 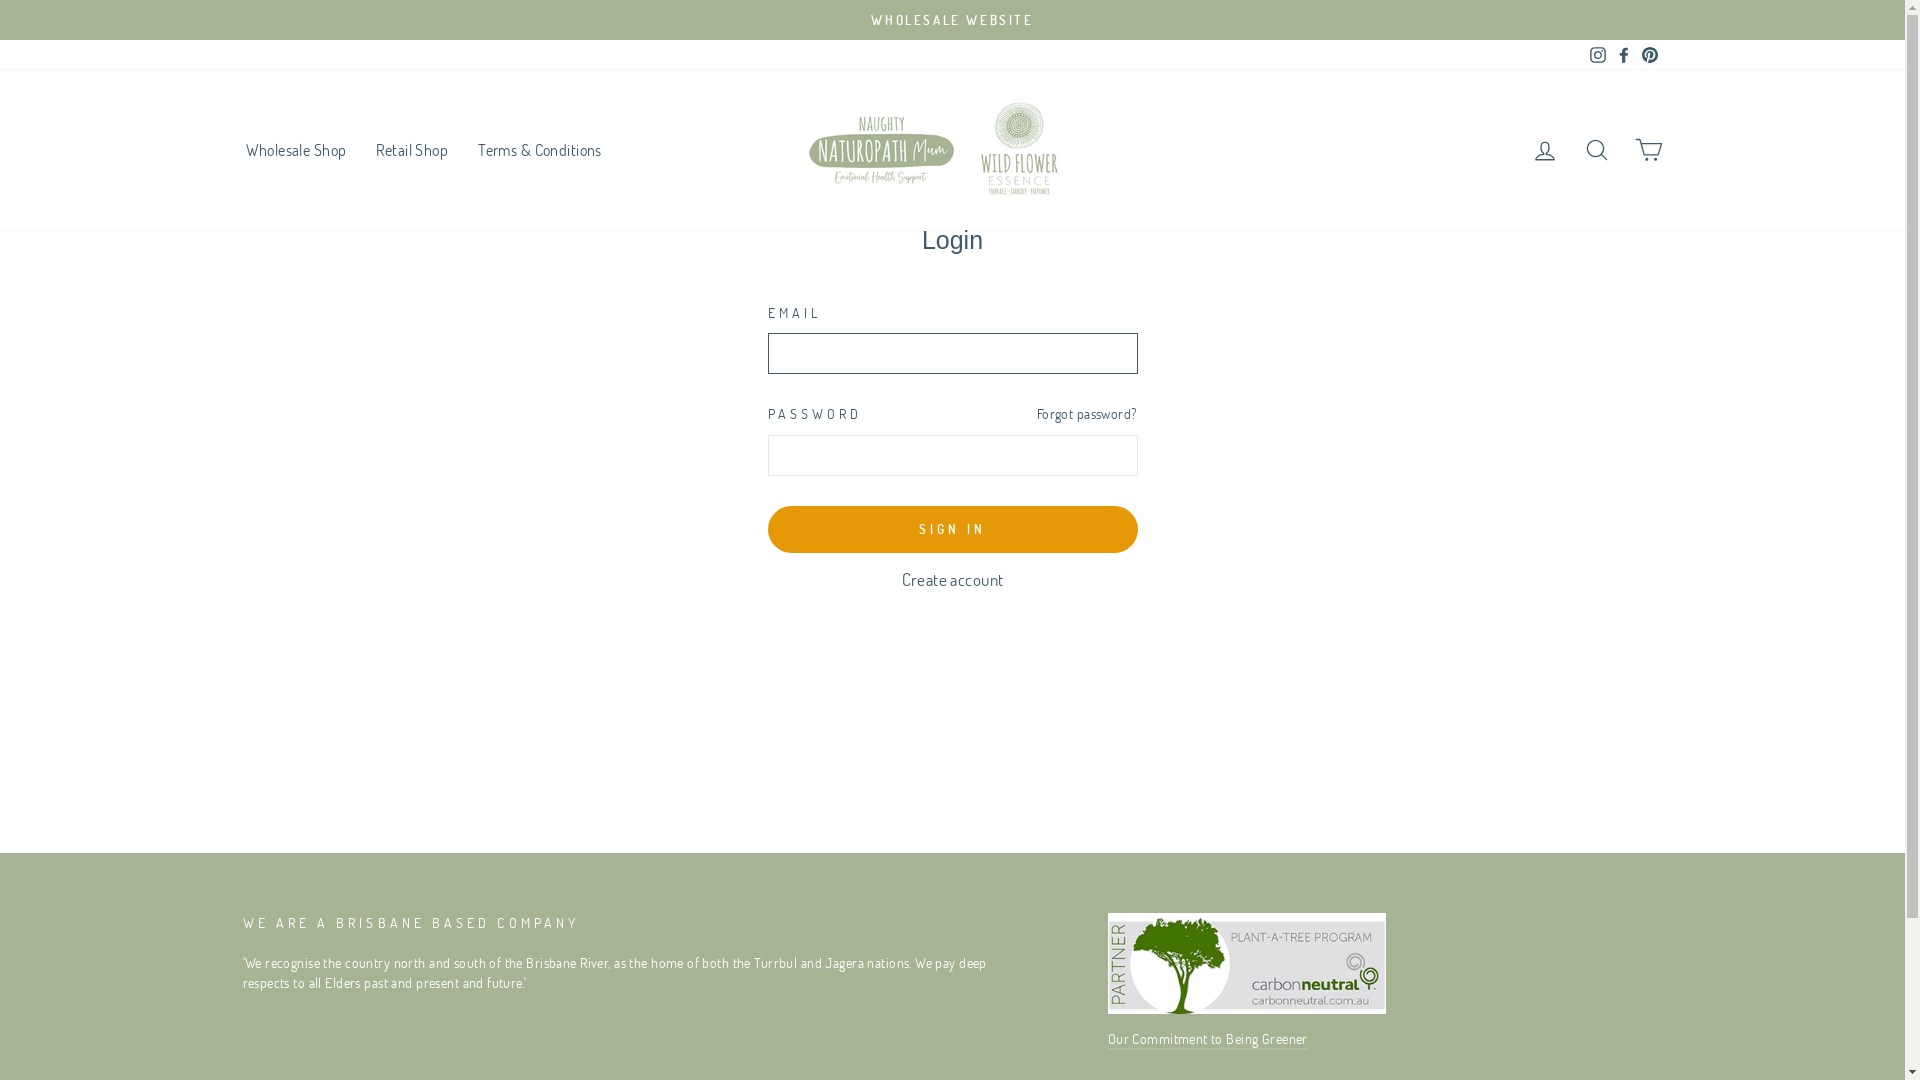 I want to click on Wholesale Shop, so click(x=296, y=150).